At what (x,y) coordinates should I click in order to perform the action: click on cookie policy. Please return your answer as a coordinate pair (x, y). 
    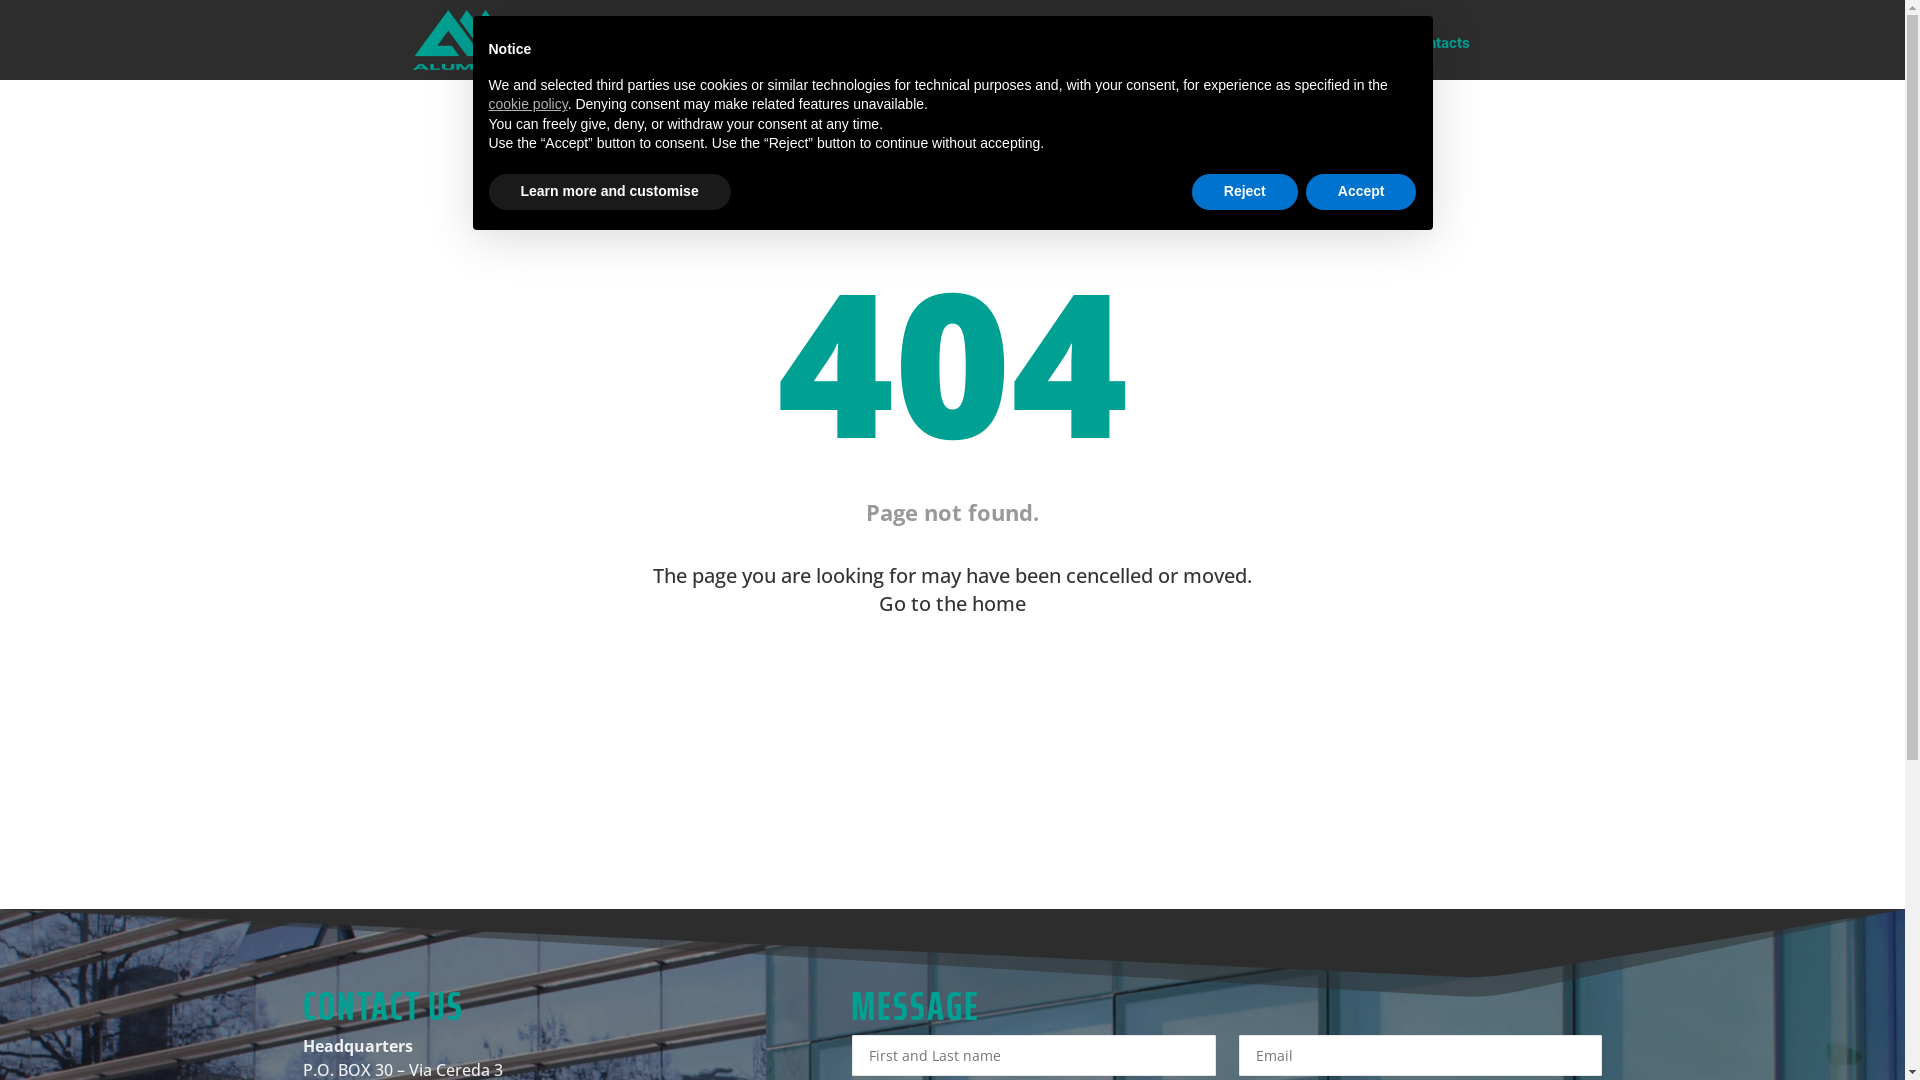
    Looking at the image, I should click on (528, 104).